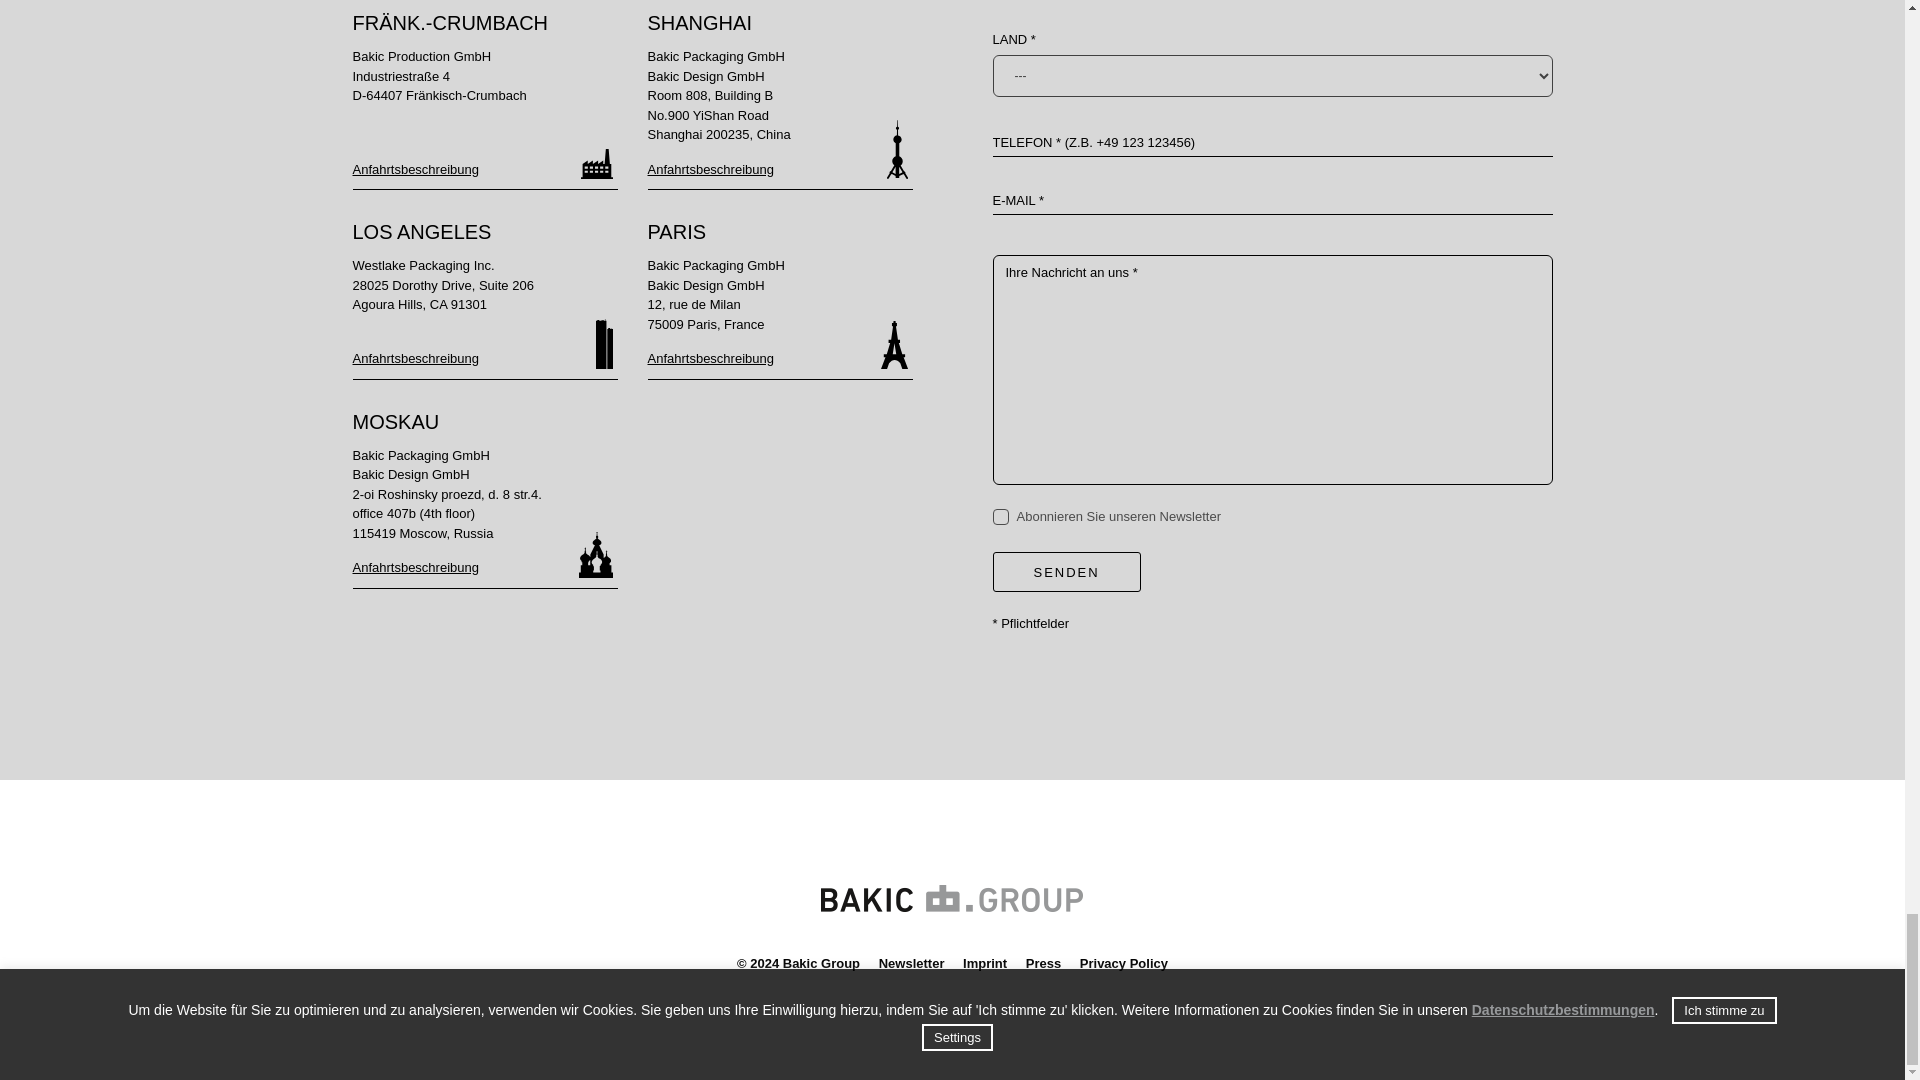 The height and width of the screenshot is (1080, 1920). Describe the element at coordinates (1066, 571) in the screenshot. I see `SENDEN` at that location.